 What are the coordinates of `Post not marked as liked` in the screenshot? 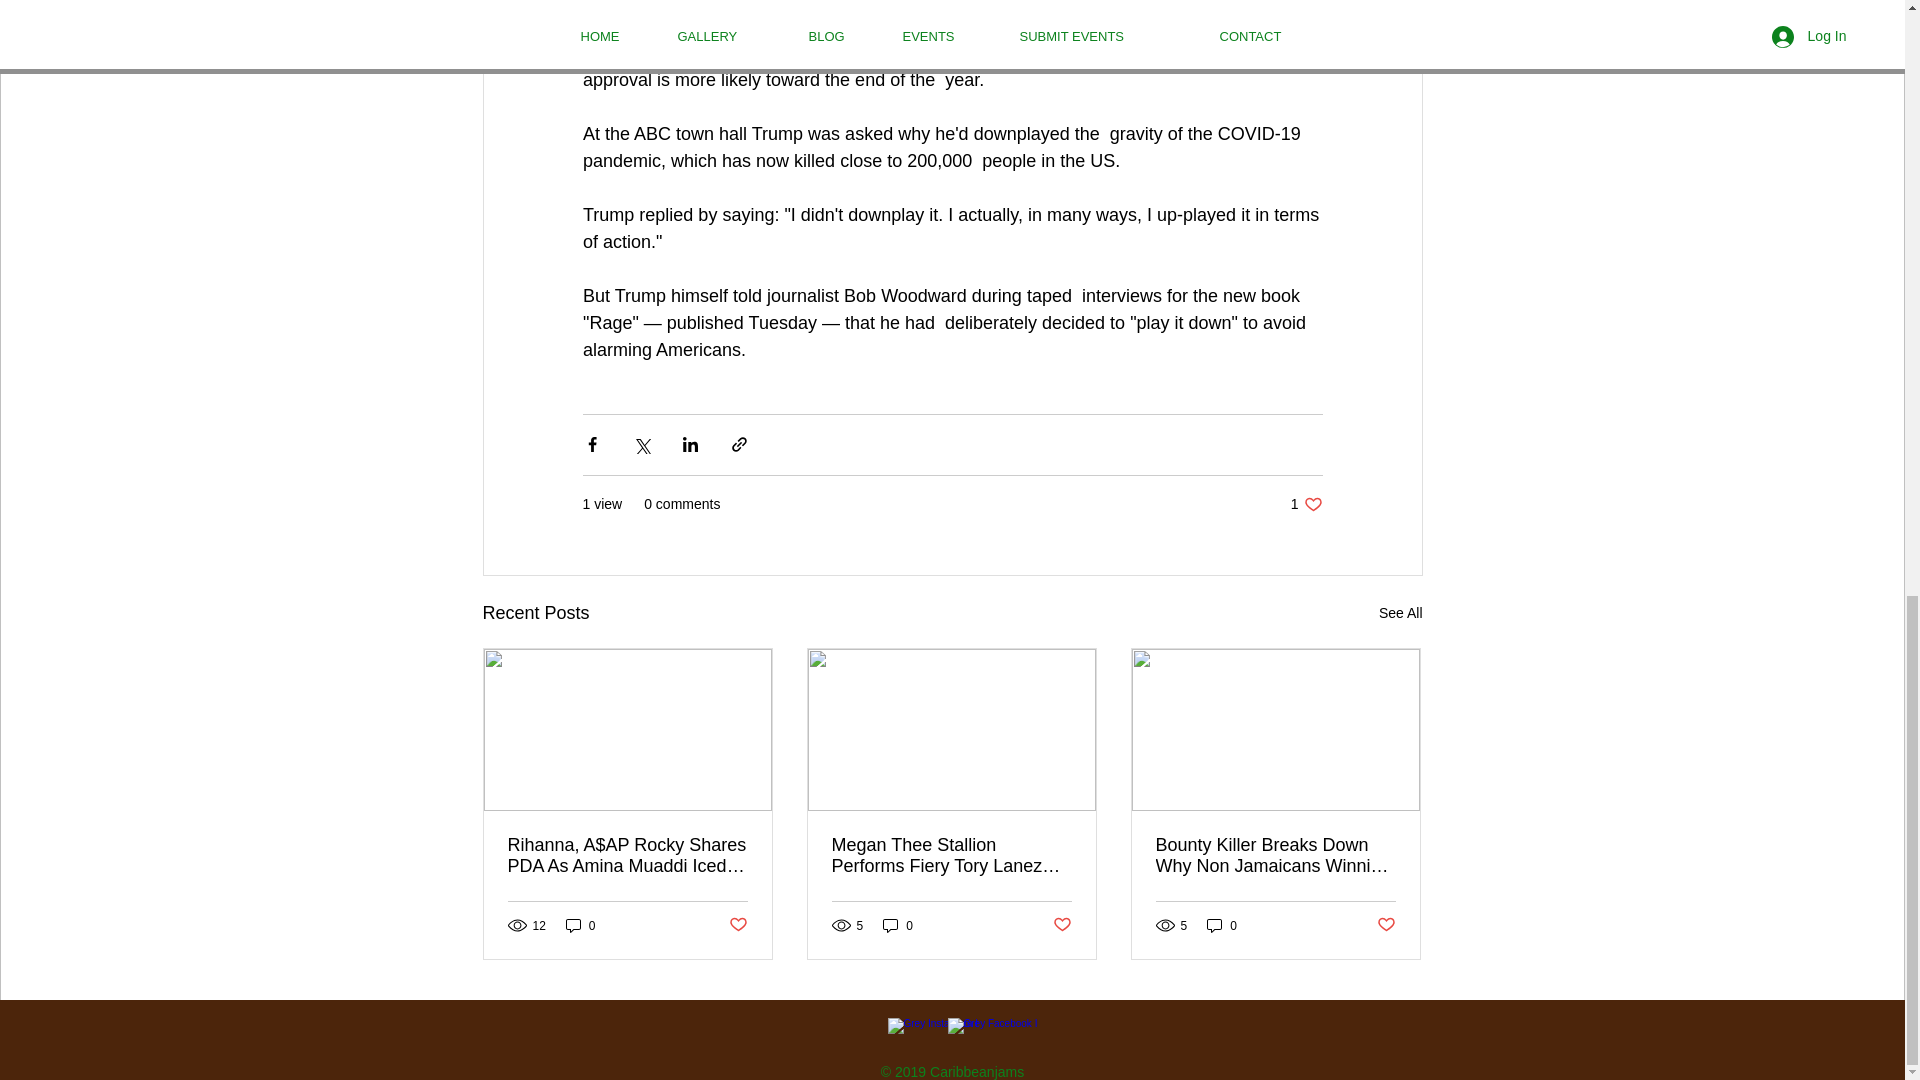 It's located at (580, 925).